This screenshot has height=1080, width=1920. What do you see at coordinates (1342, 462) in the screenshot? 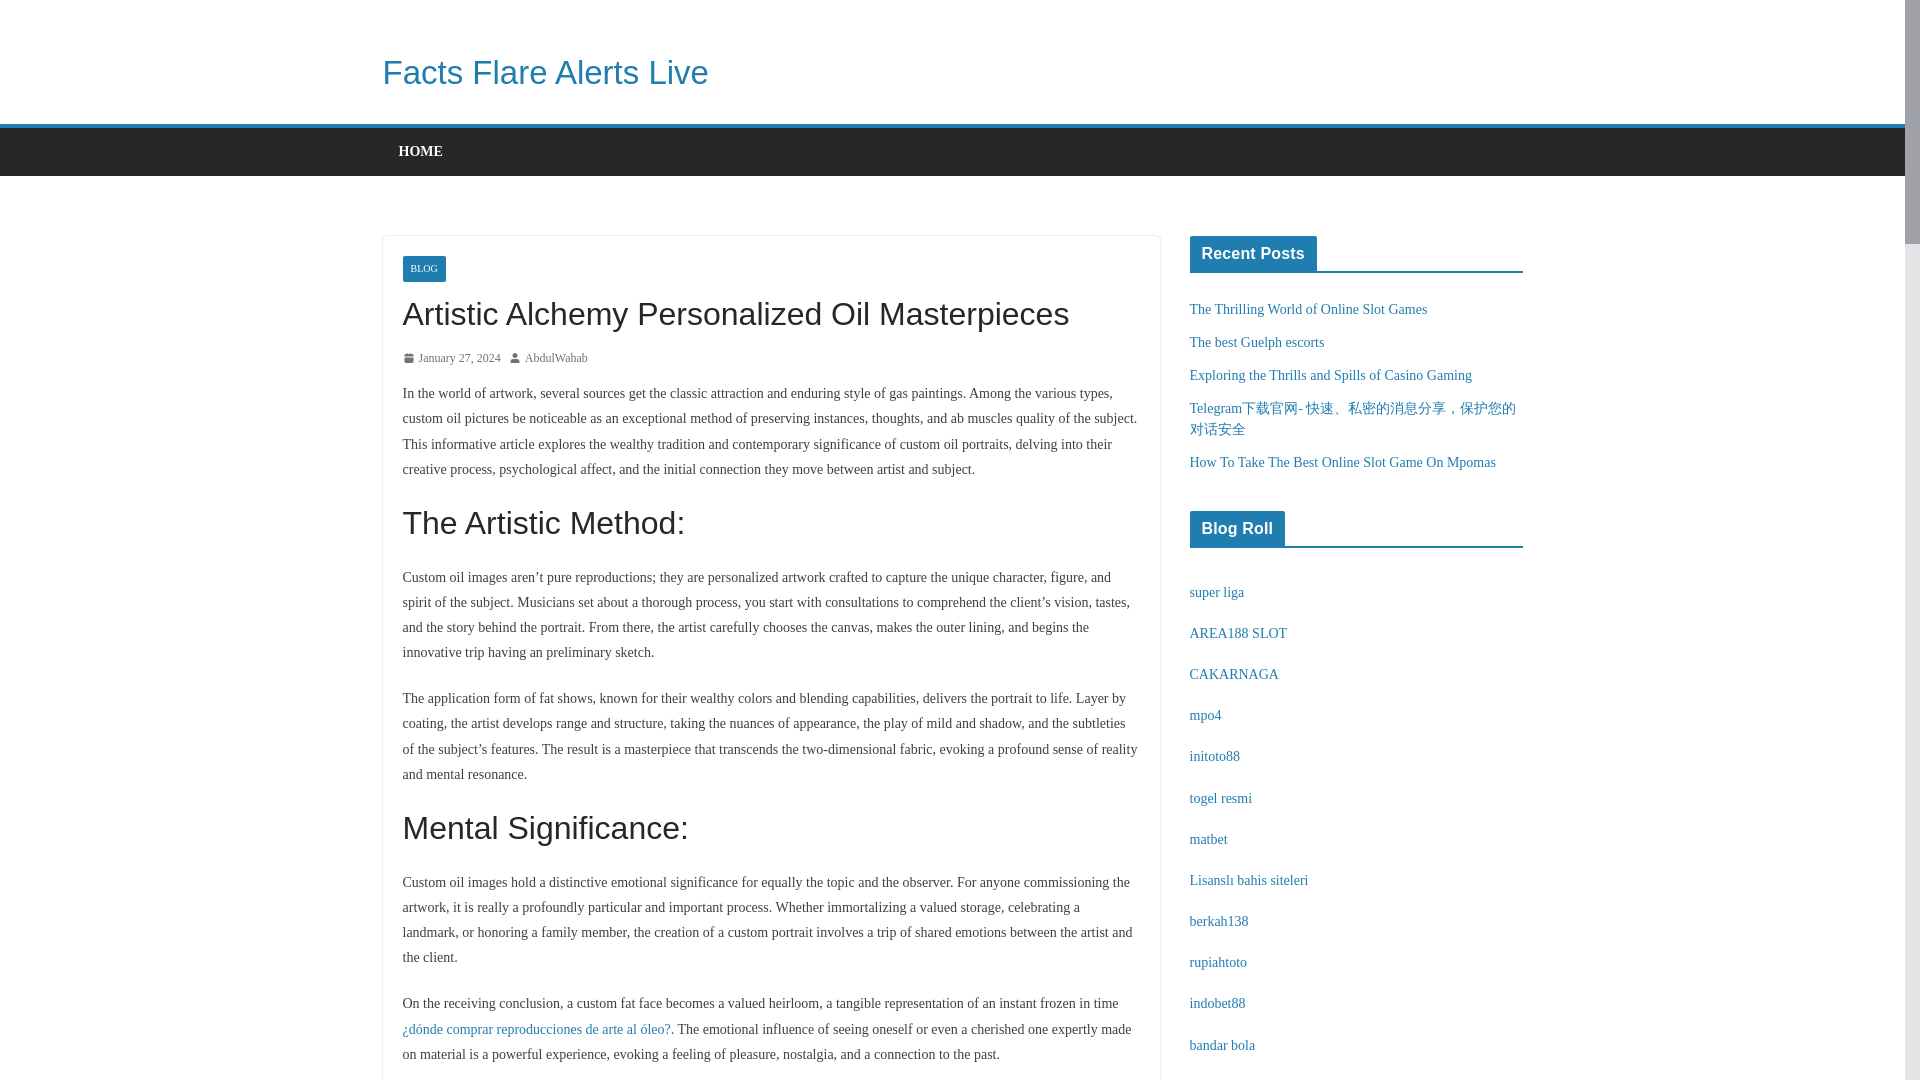
I see `How To Take The Best Online Slot Game On Mpomas` at bounding box center [1342, 462].